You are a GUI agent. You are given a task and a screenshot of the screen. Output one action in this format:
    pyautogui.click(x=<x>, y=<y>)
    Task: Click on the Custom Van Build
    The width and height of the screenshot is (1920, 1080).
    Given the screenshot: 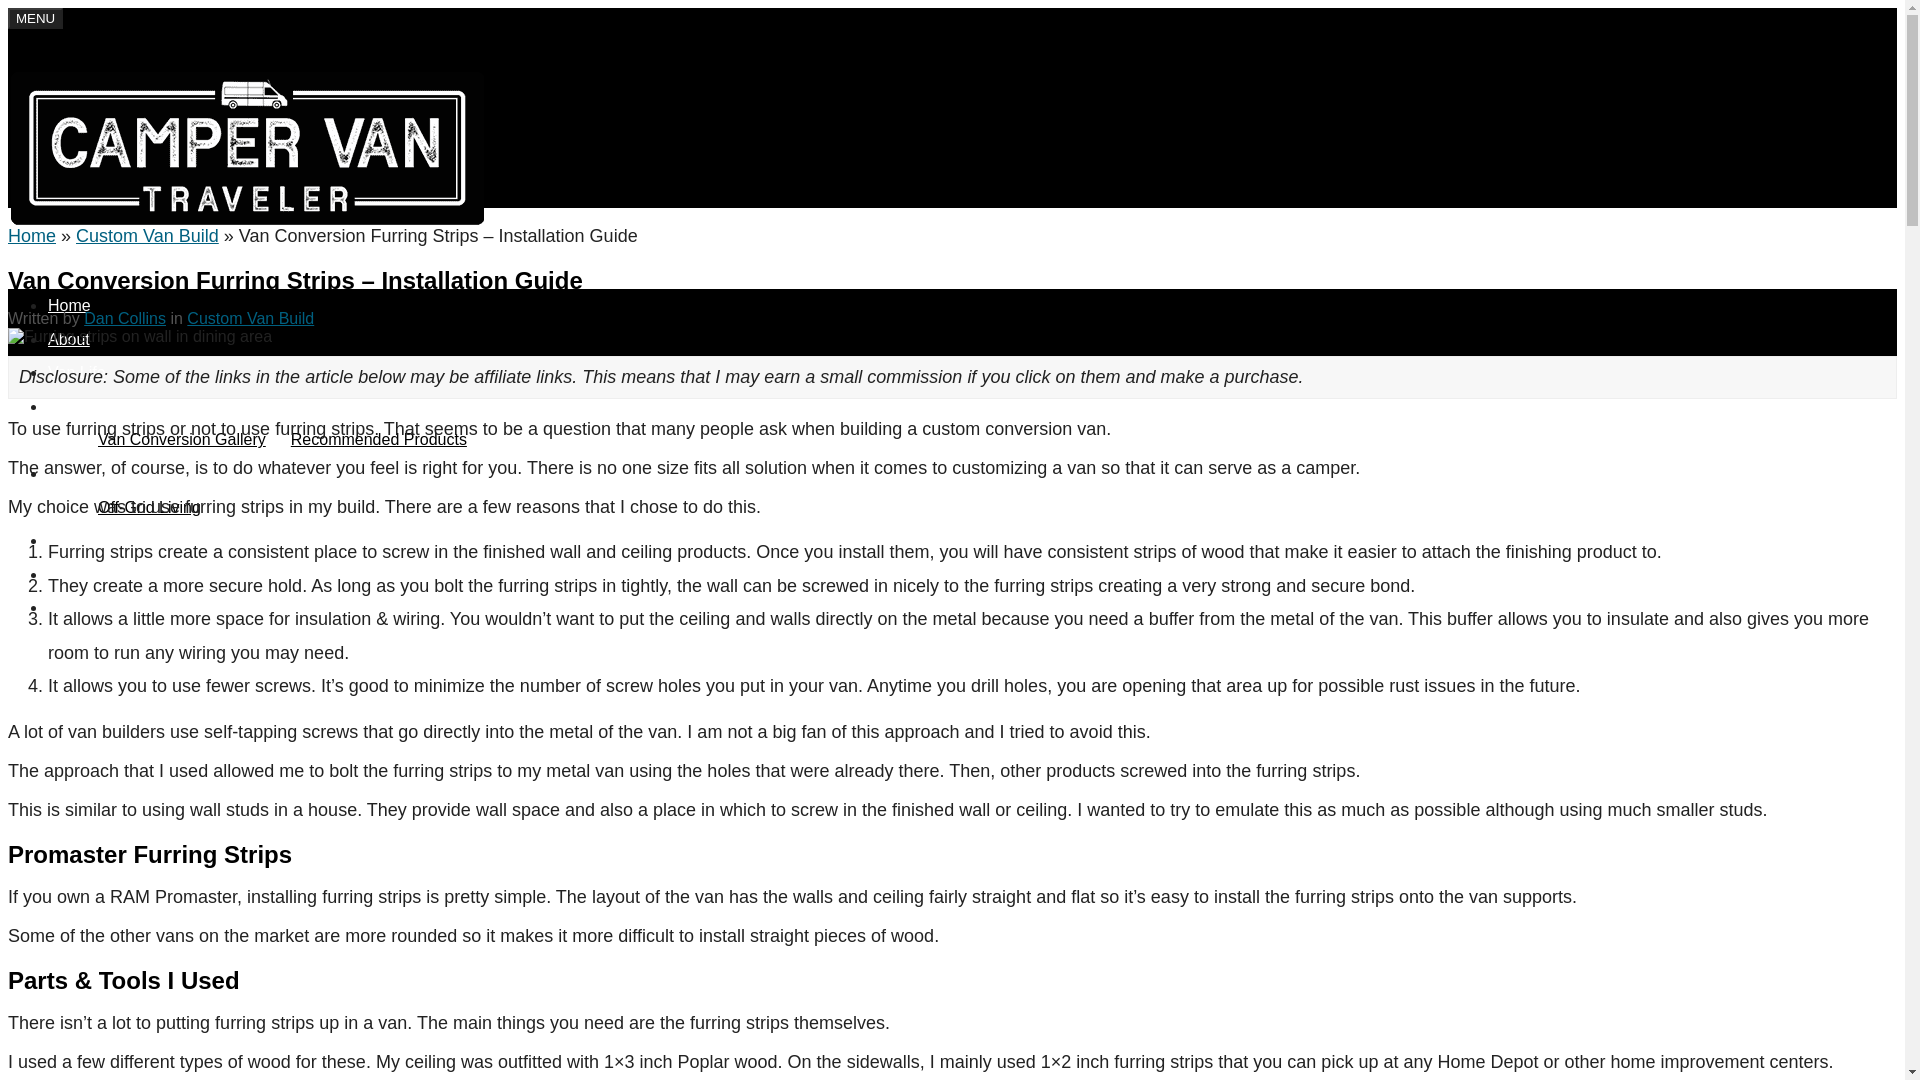 What is the action you would take?
    pyautogui.click(x=250, y=318)
    